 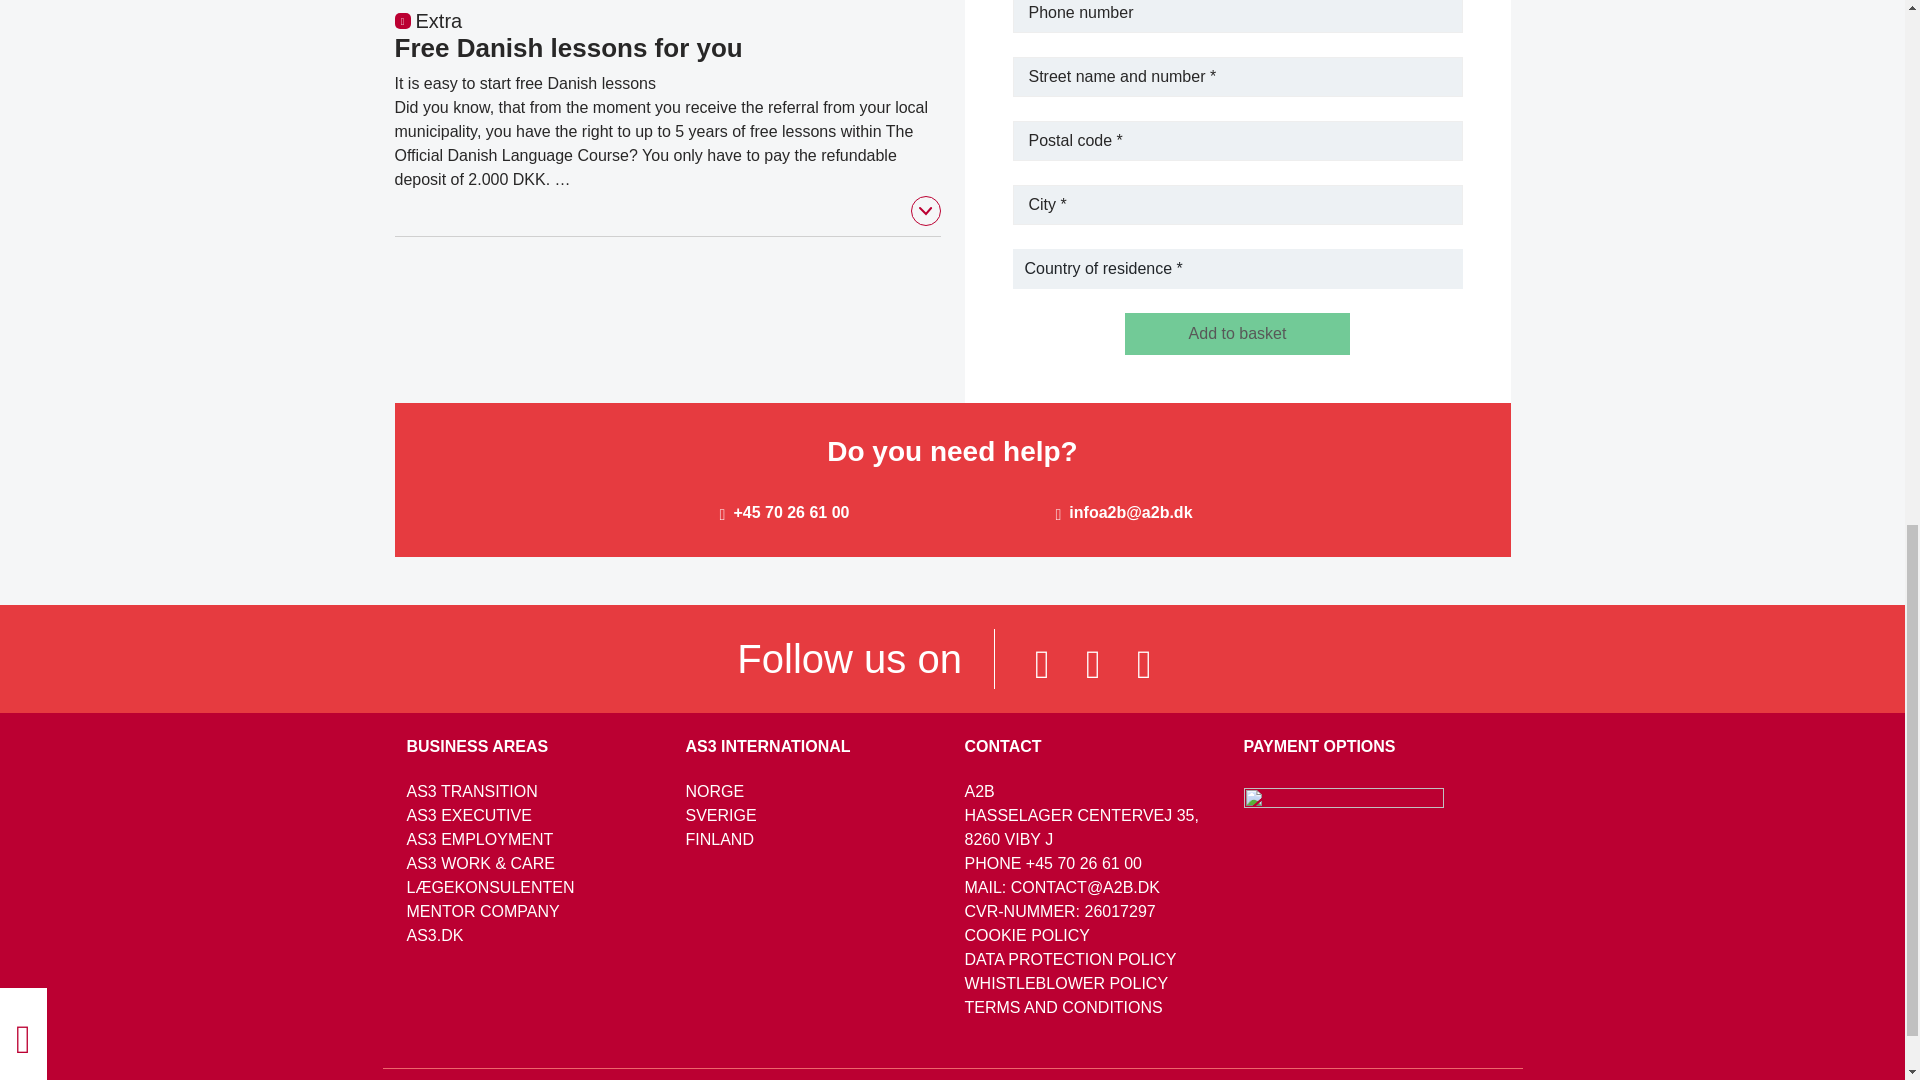 I want to click on AS3 EXECUTIVE, so click(x=468, y=815).